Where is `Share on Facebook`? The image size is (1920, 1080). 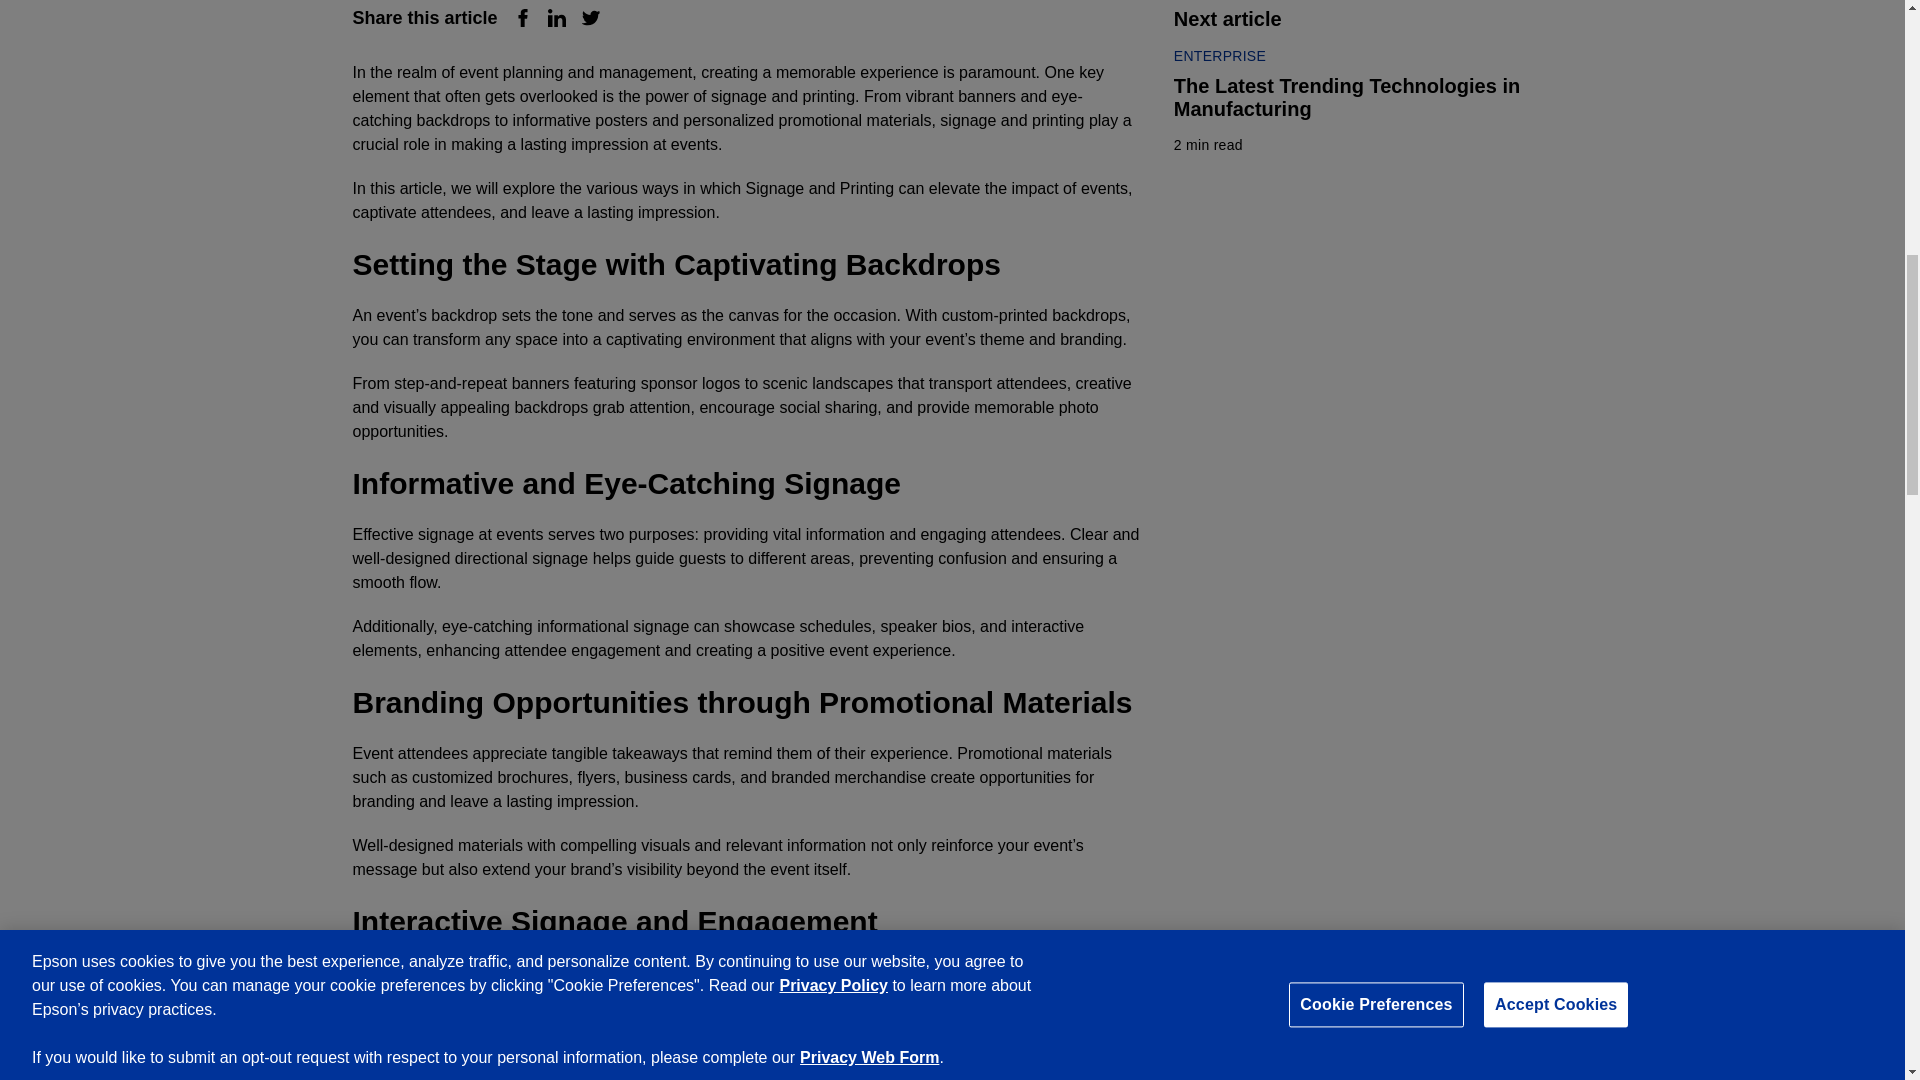 Share on Facebook is located at coordinates (522, 18).